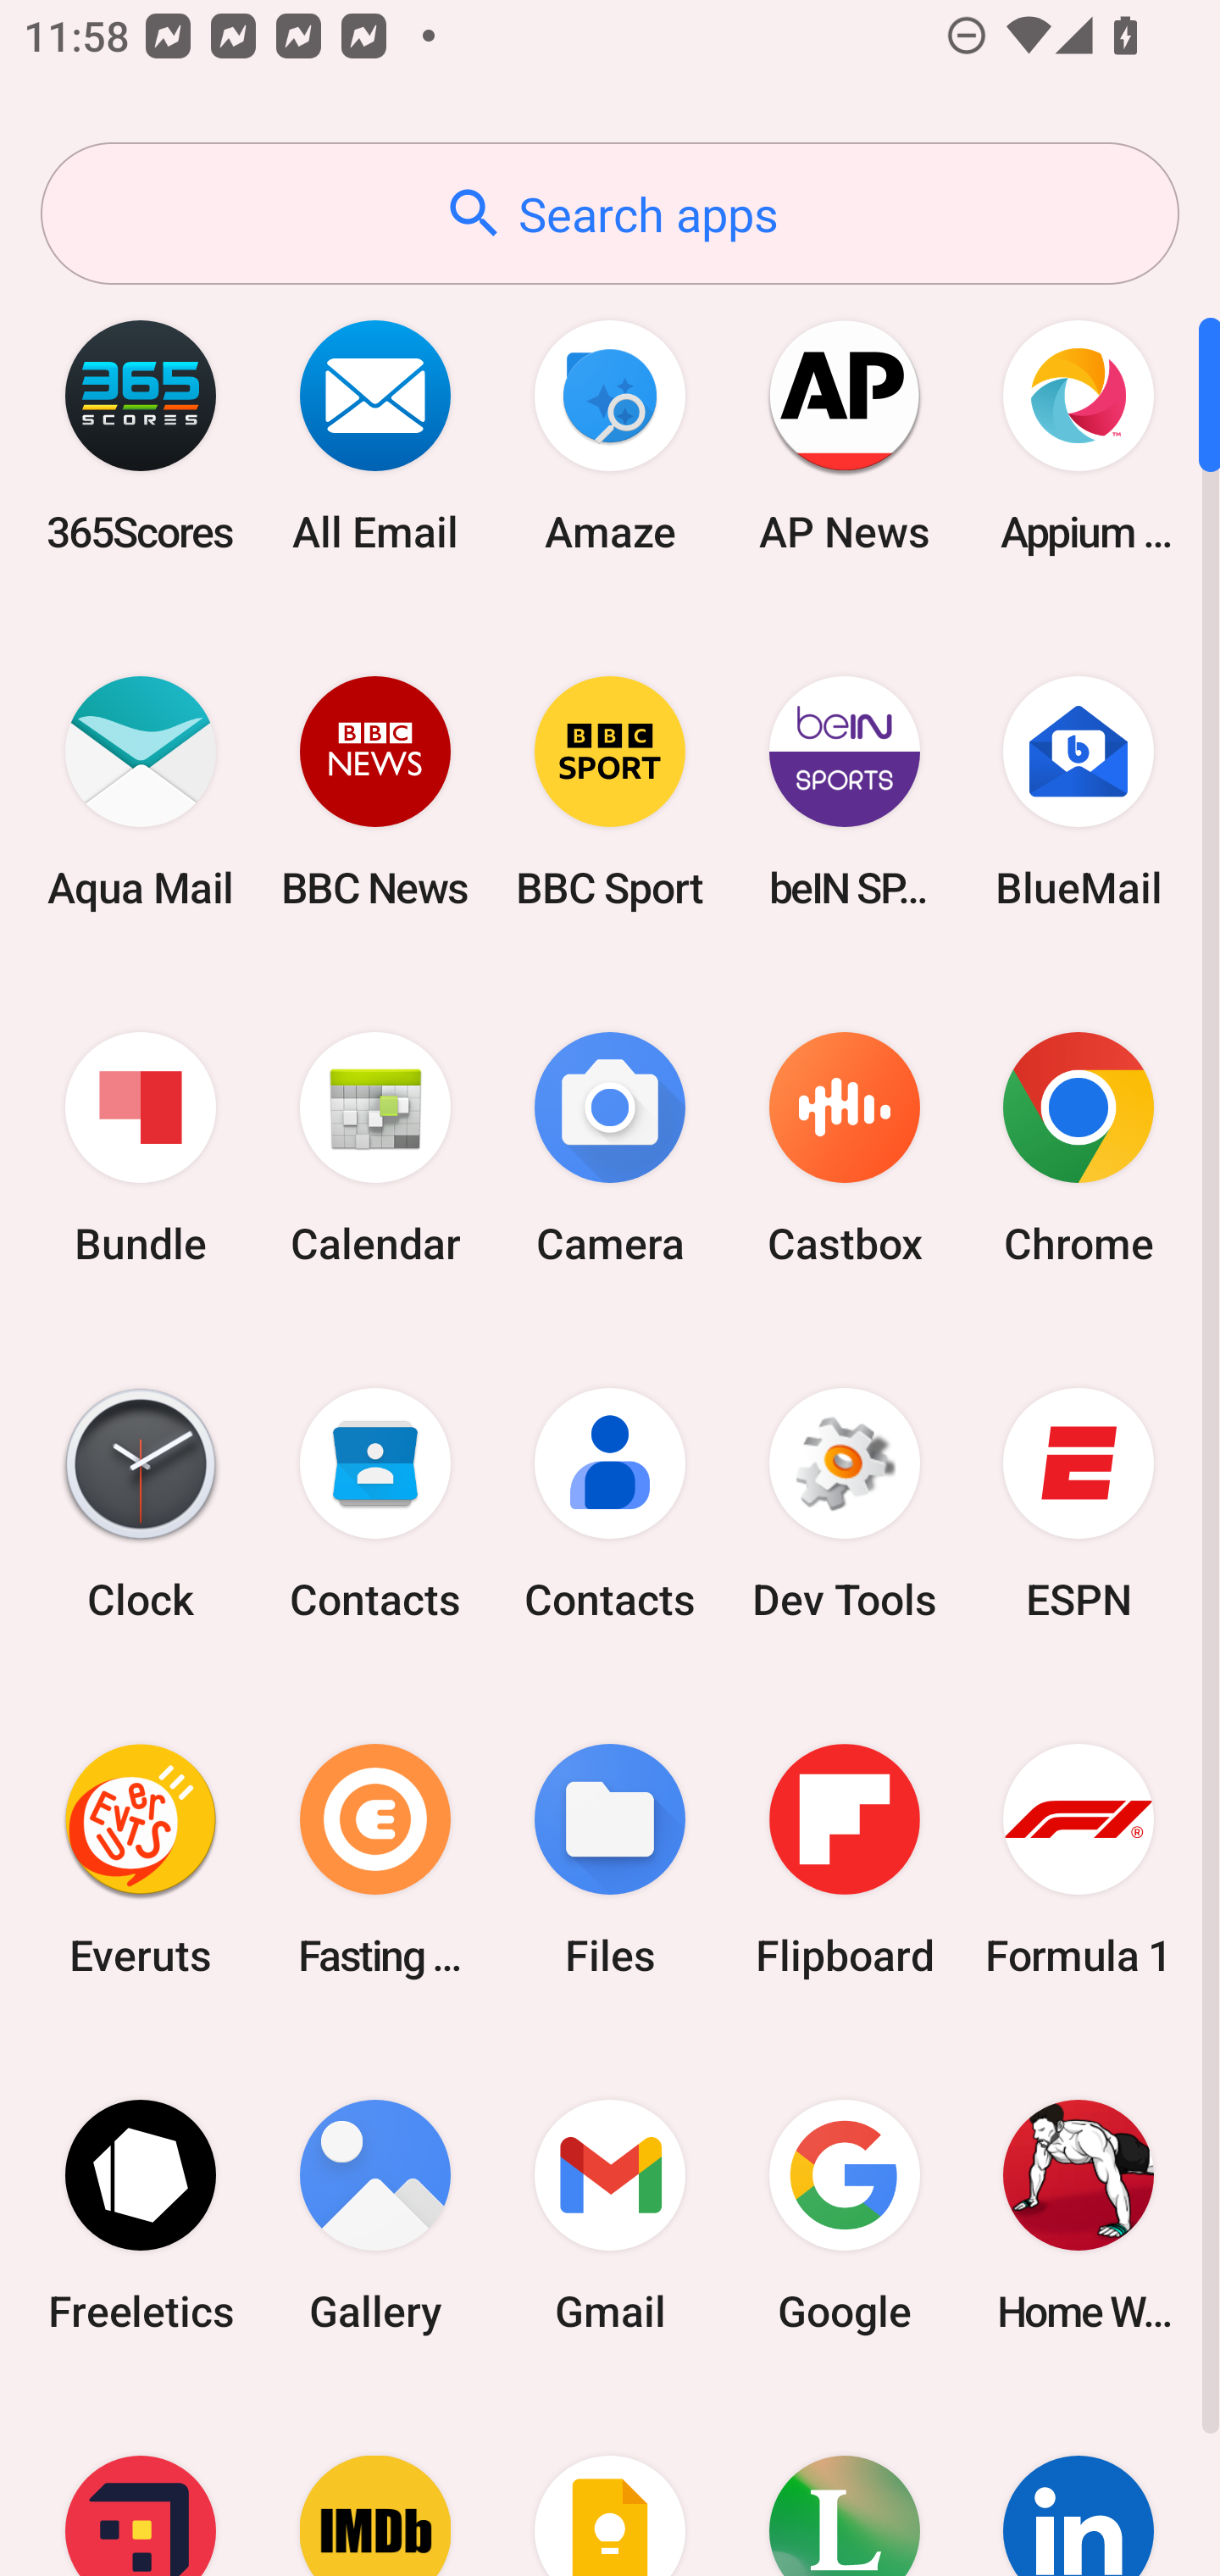 The width and height of the screenshot is (1220, 2576). What do you see at coordinates (610, 436) in the screenshot?
I see `Amaze` at bounding box center [610, 436].